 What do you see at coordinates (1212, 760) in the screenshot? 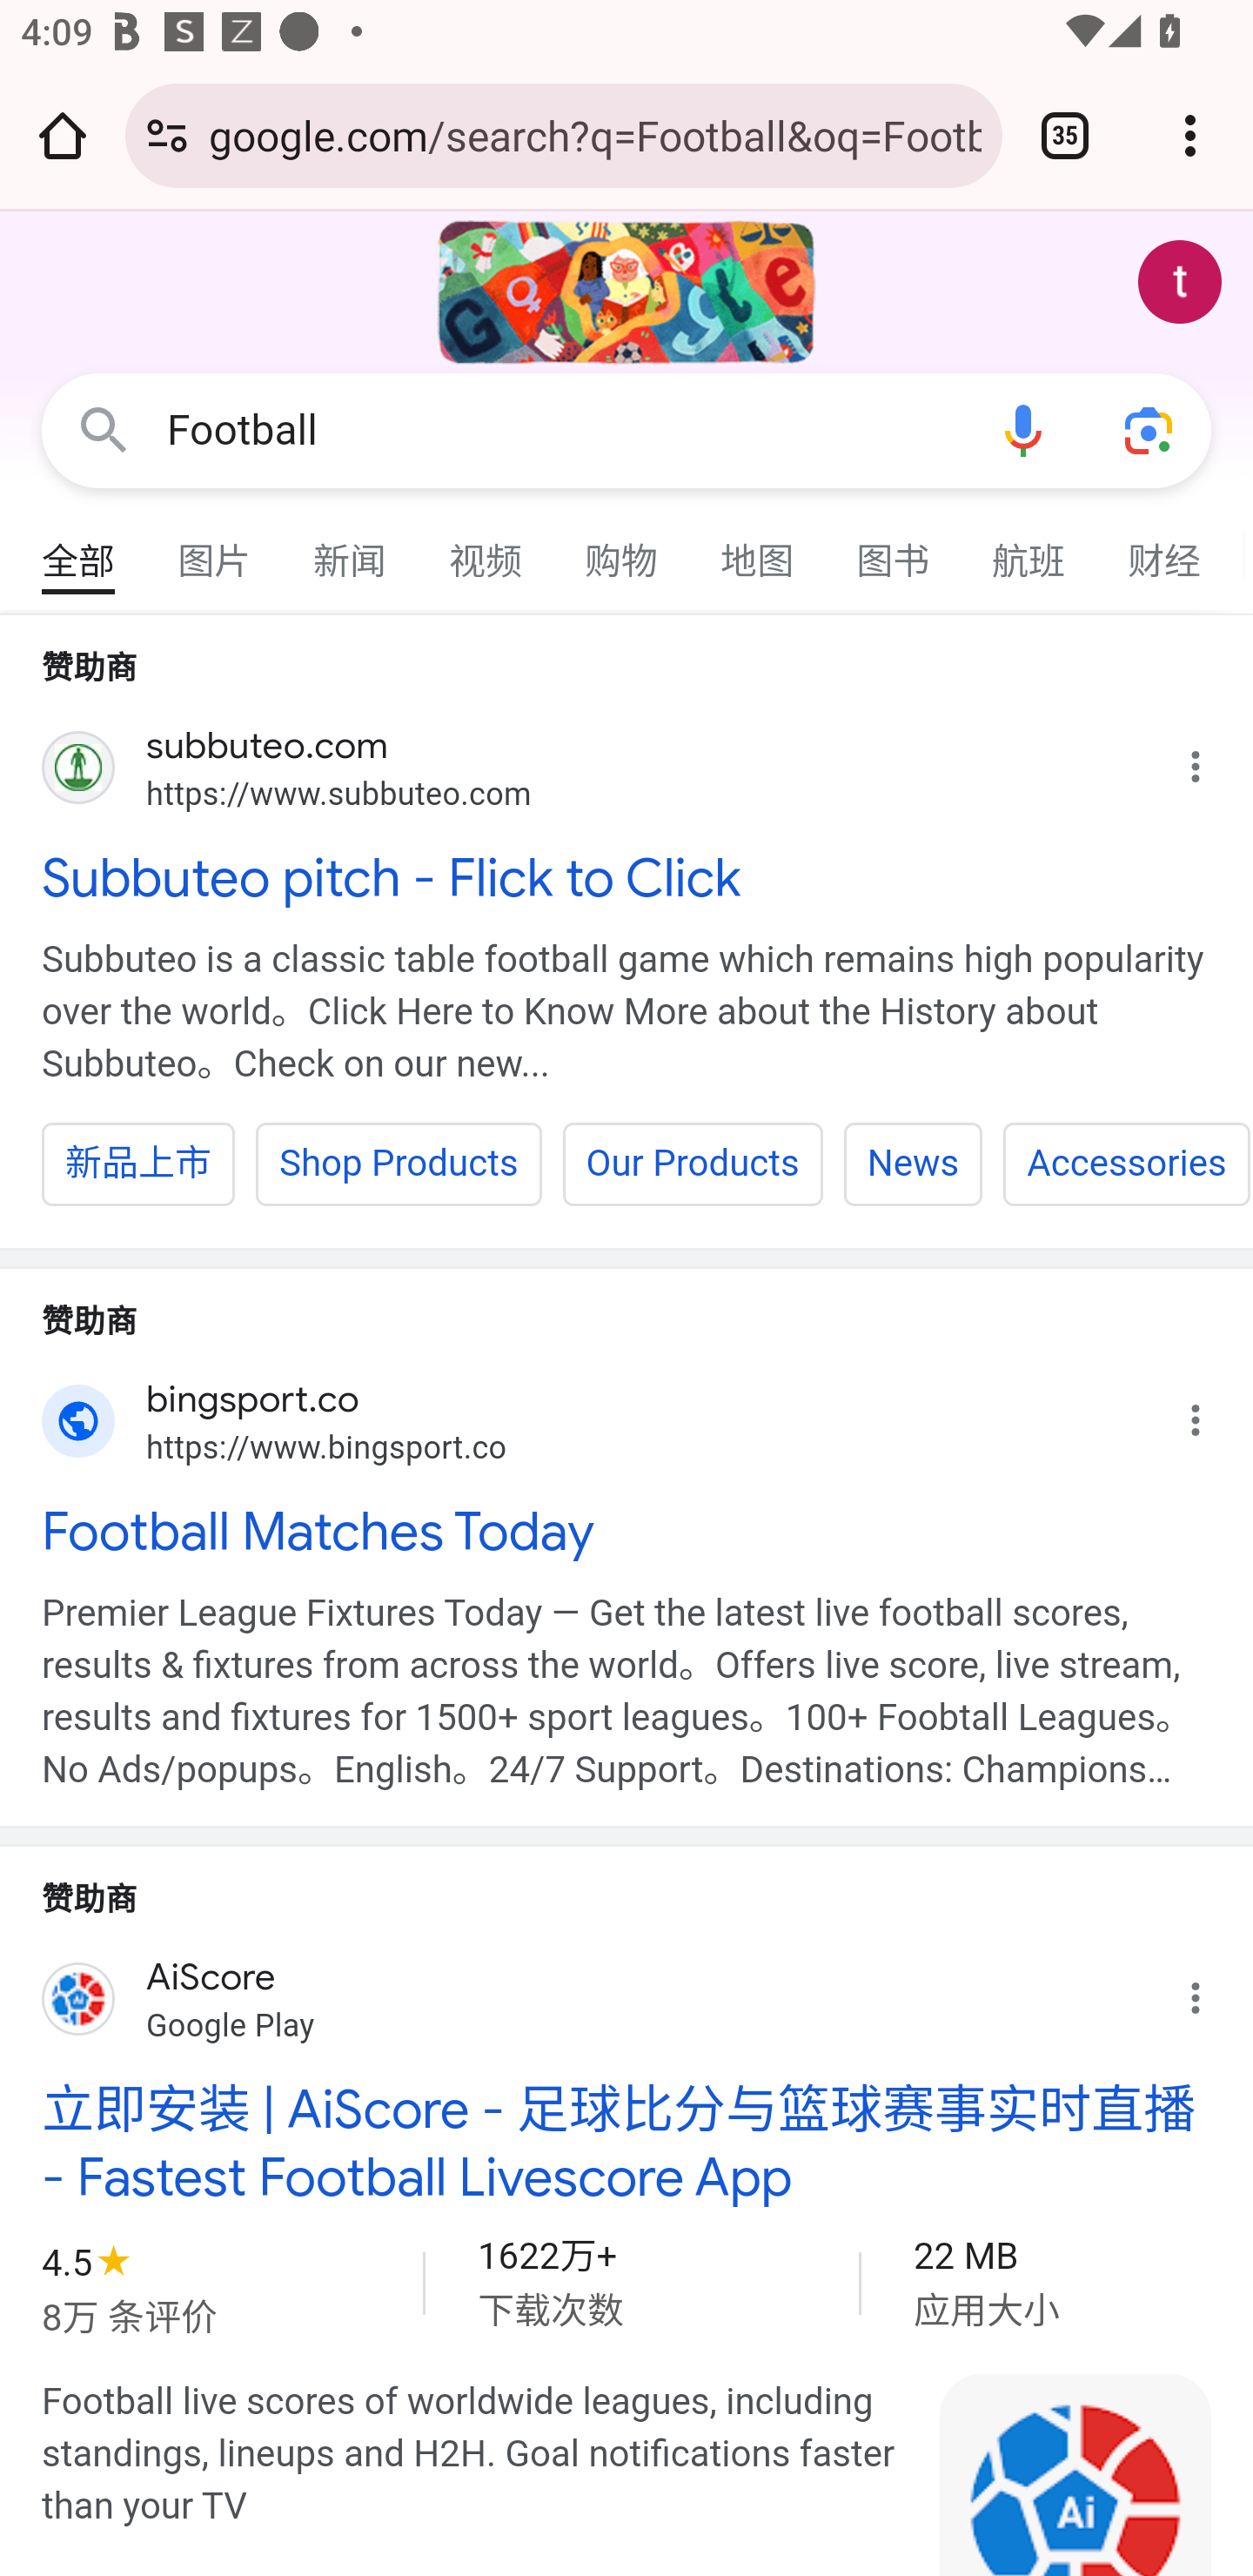
I see `为什么会显示该广告？` at bounding box center [1212, 760].